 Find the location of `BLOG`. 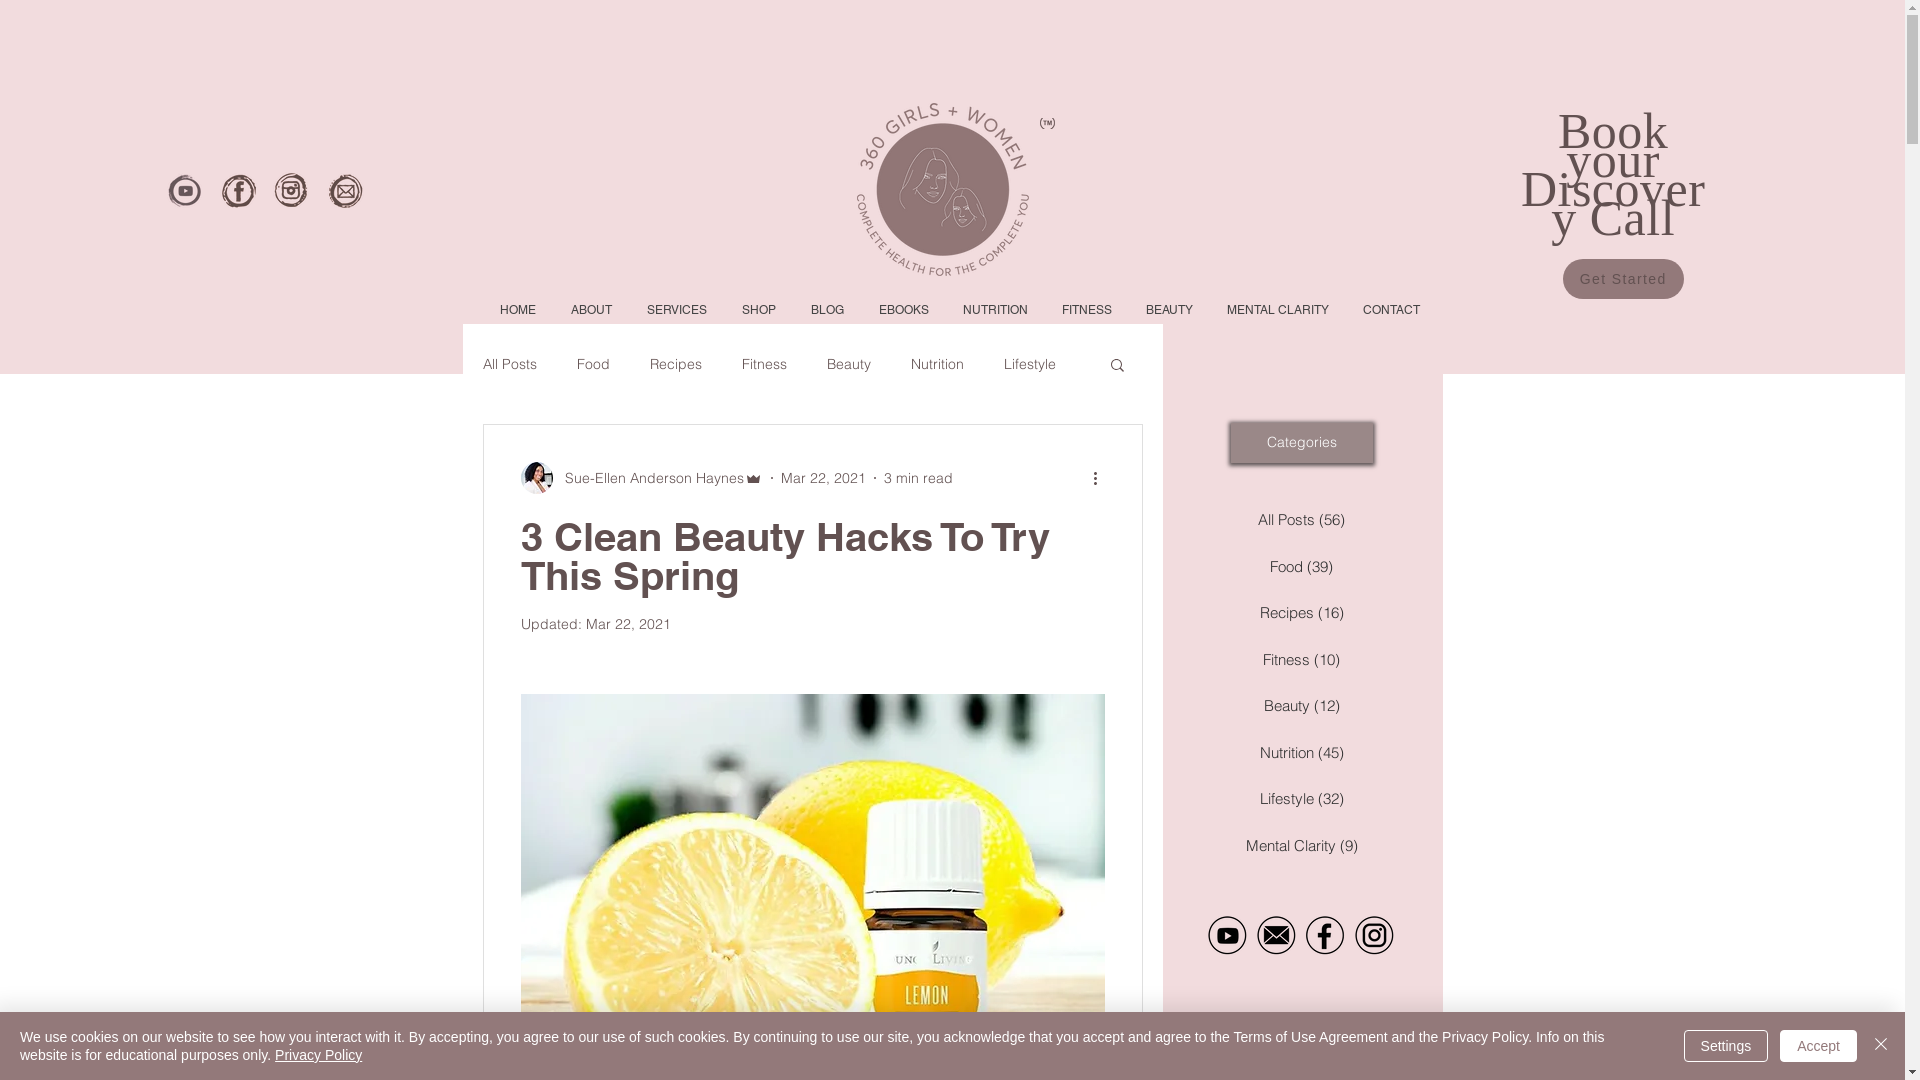

BLOG is located at coordinates (826, 310).